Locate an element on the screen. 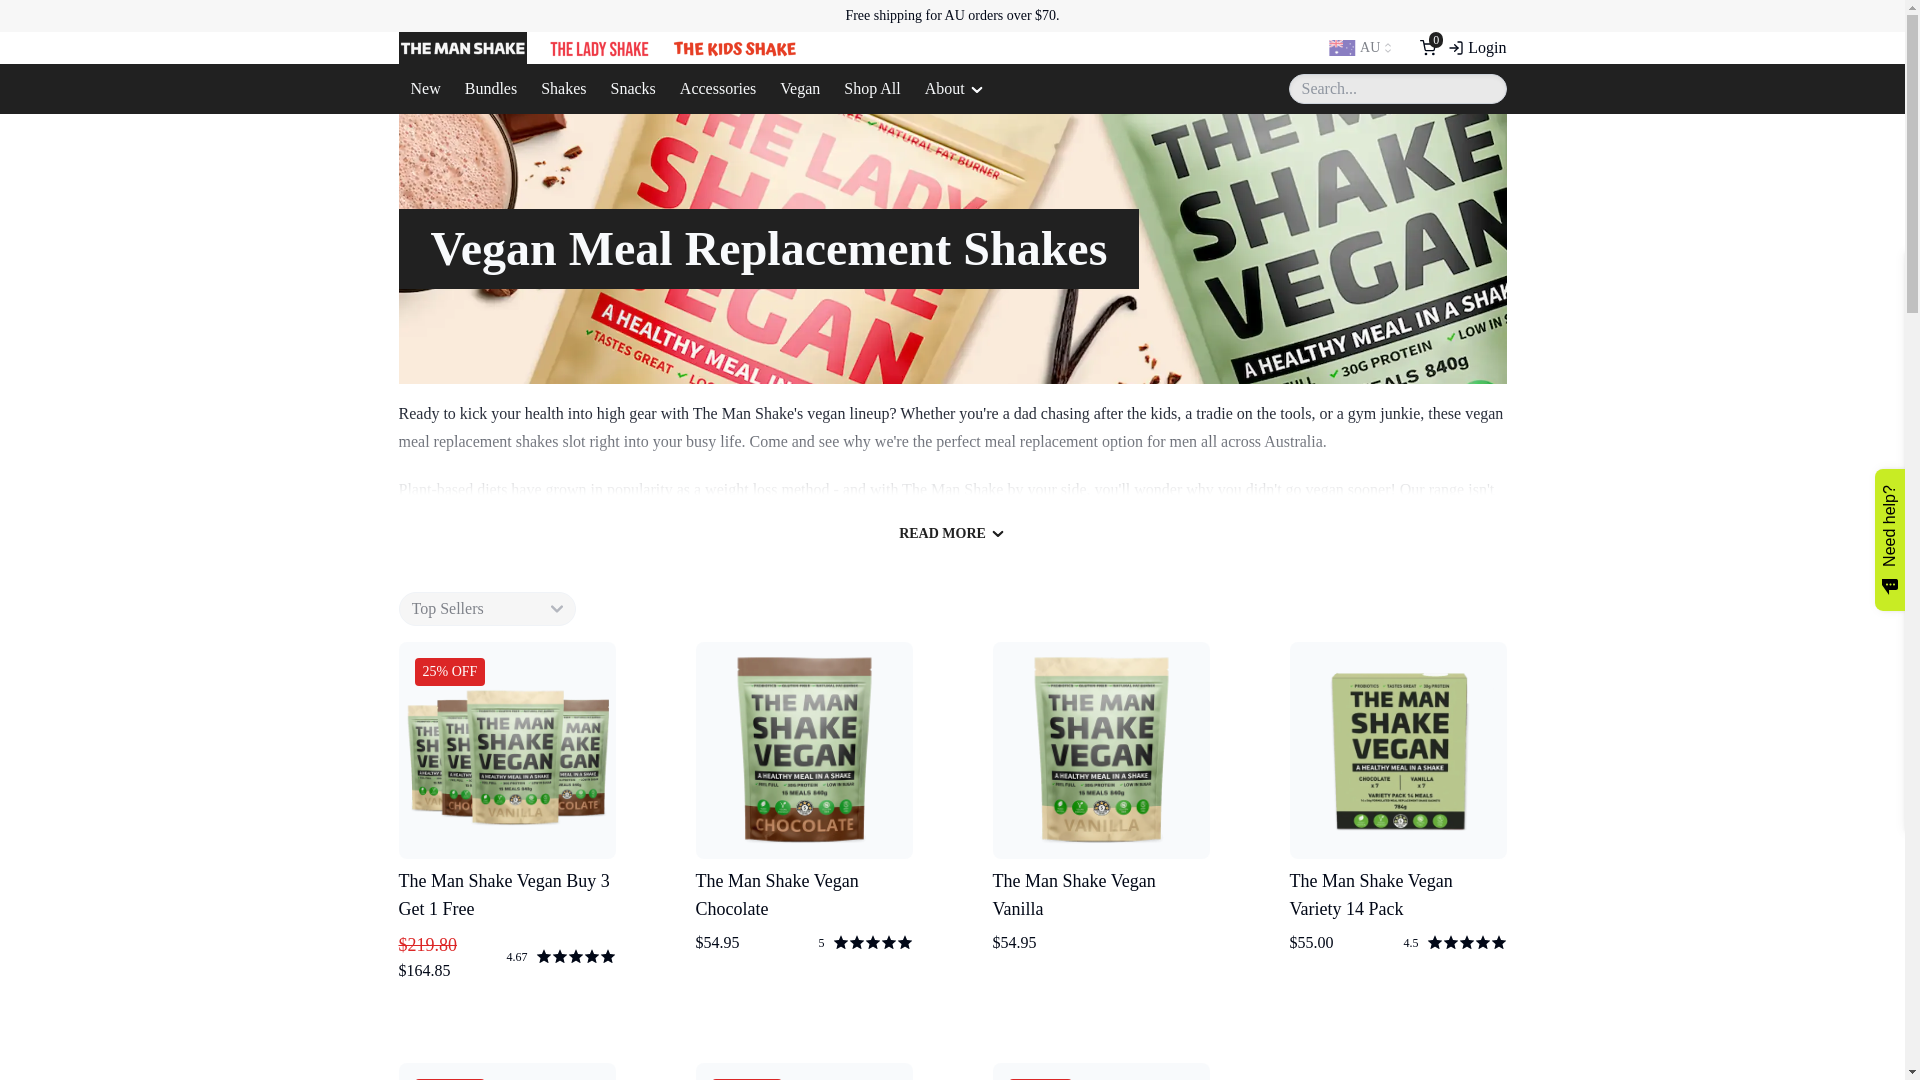 The image size is (1920, 1080). Bundles is located at coordinates (491, 88).